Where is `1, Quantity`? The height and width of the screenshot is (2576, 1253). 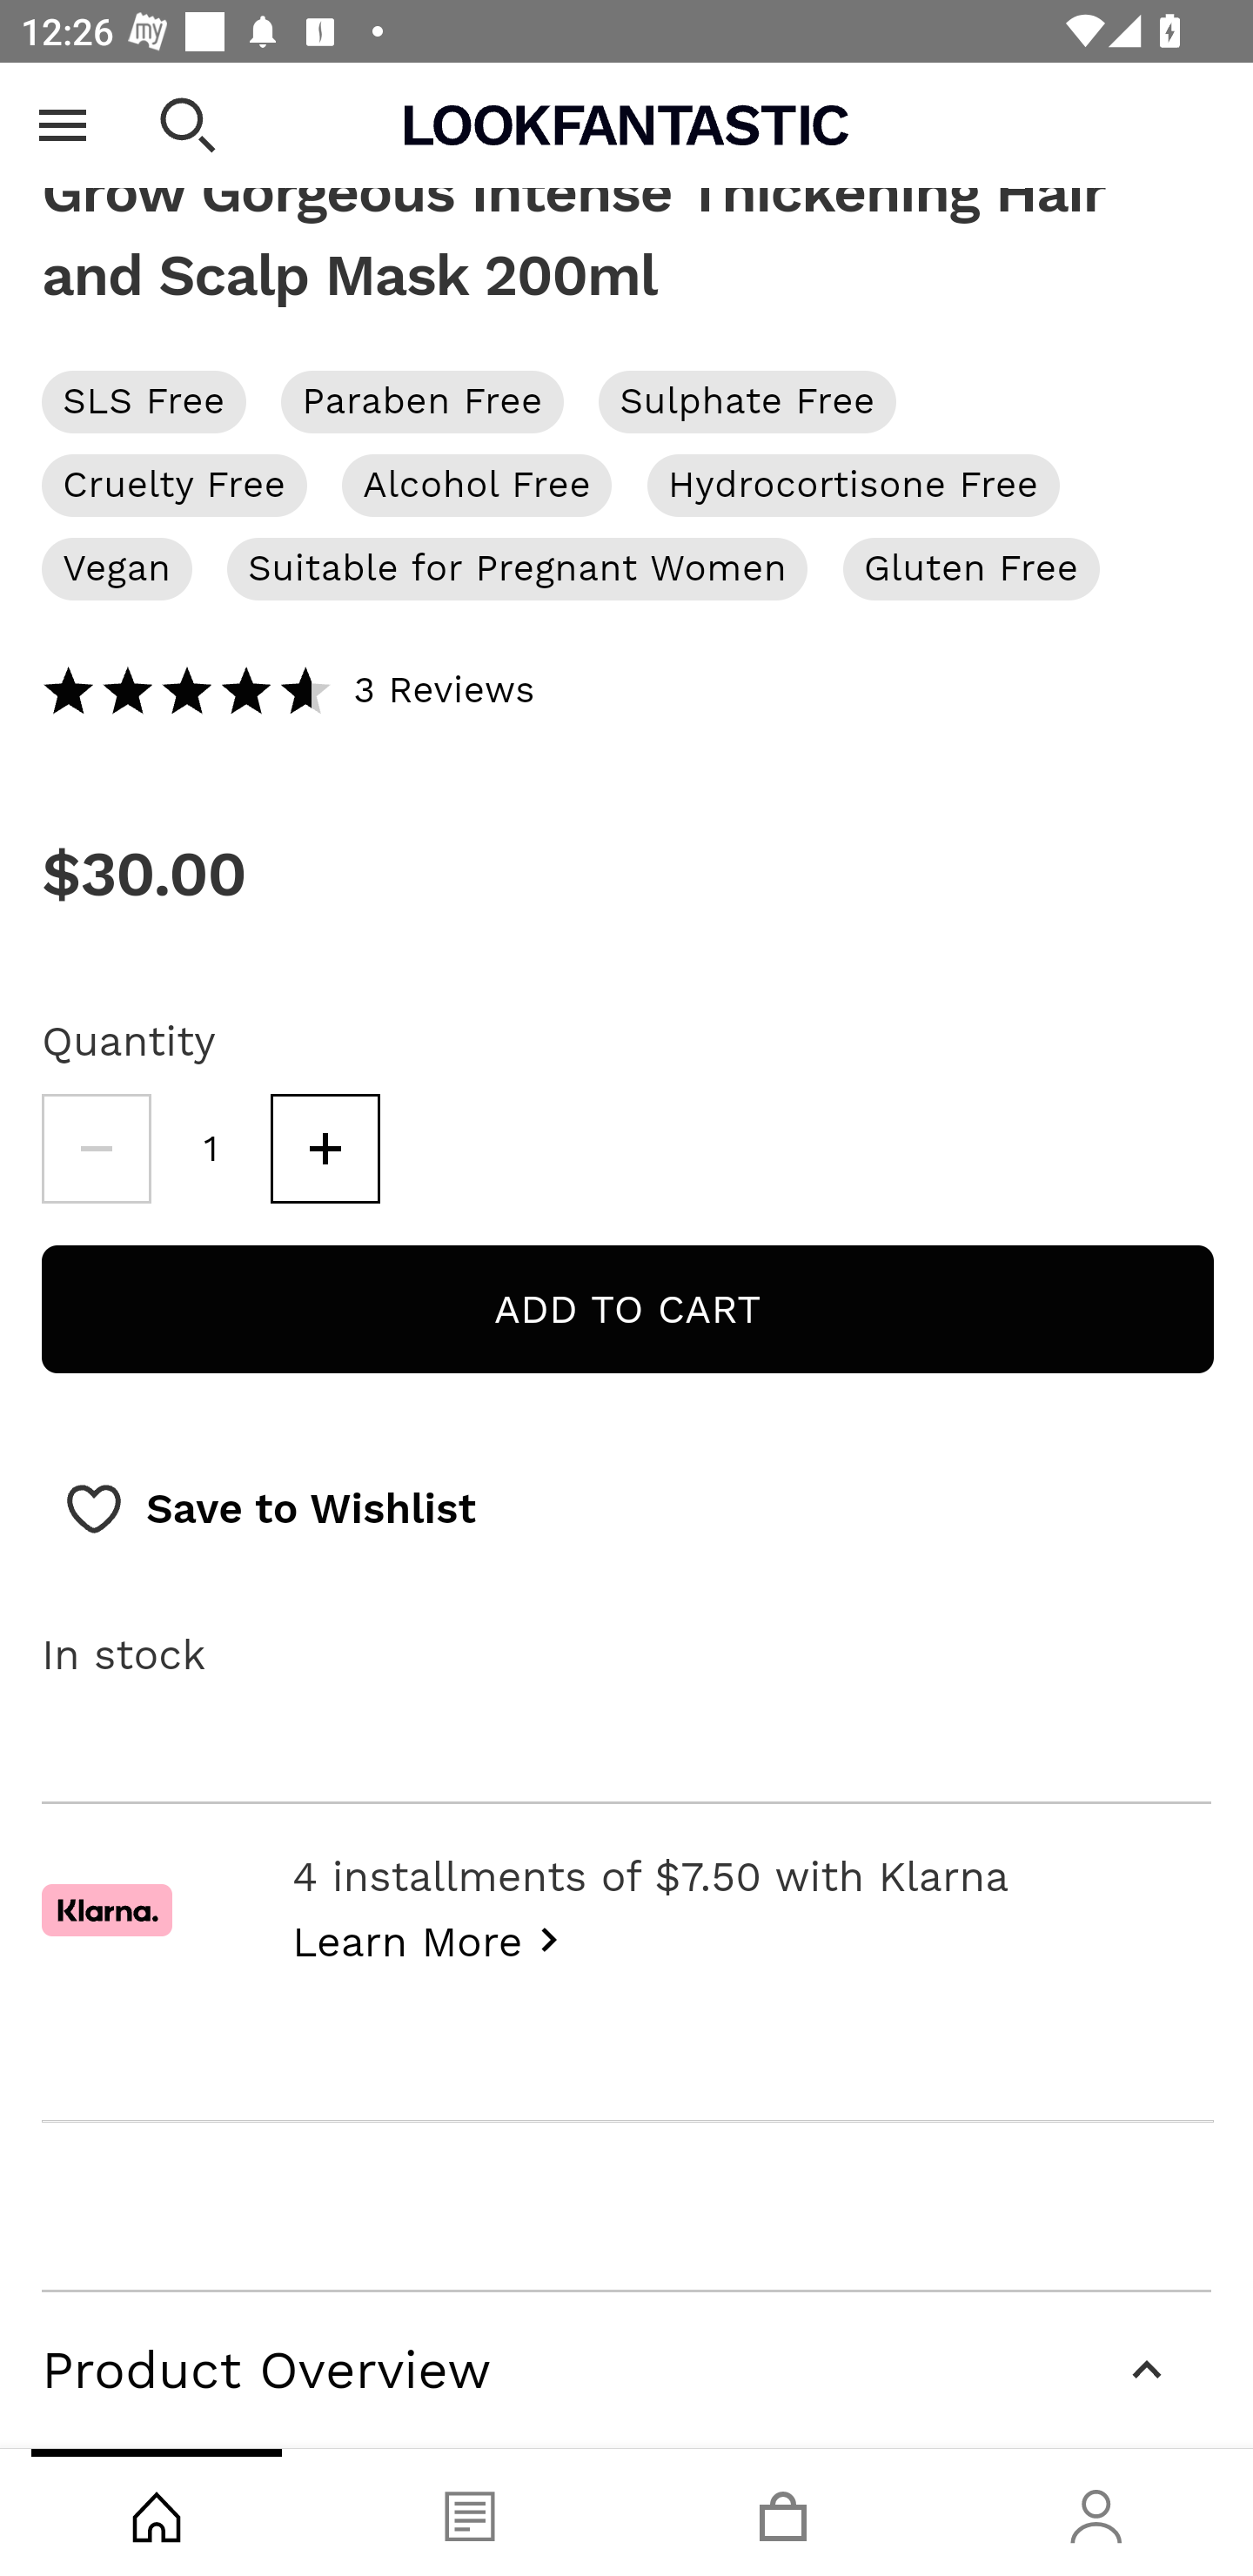
1, Quantity is located at coordinates (211, 1150).